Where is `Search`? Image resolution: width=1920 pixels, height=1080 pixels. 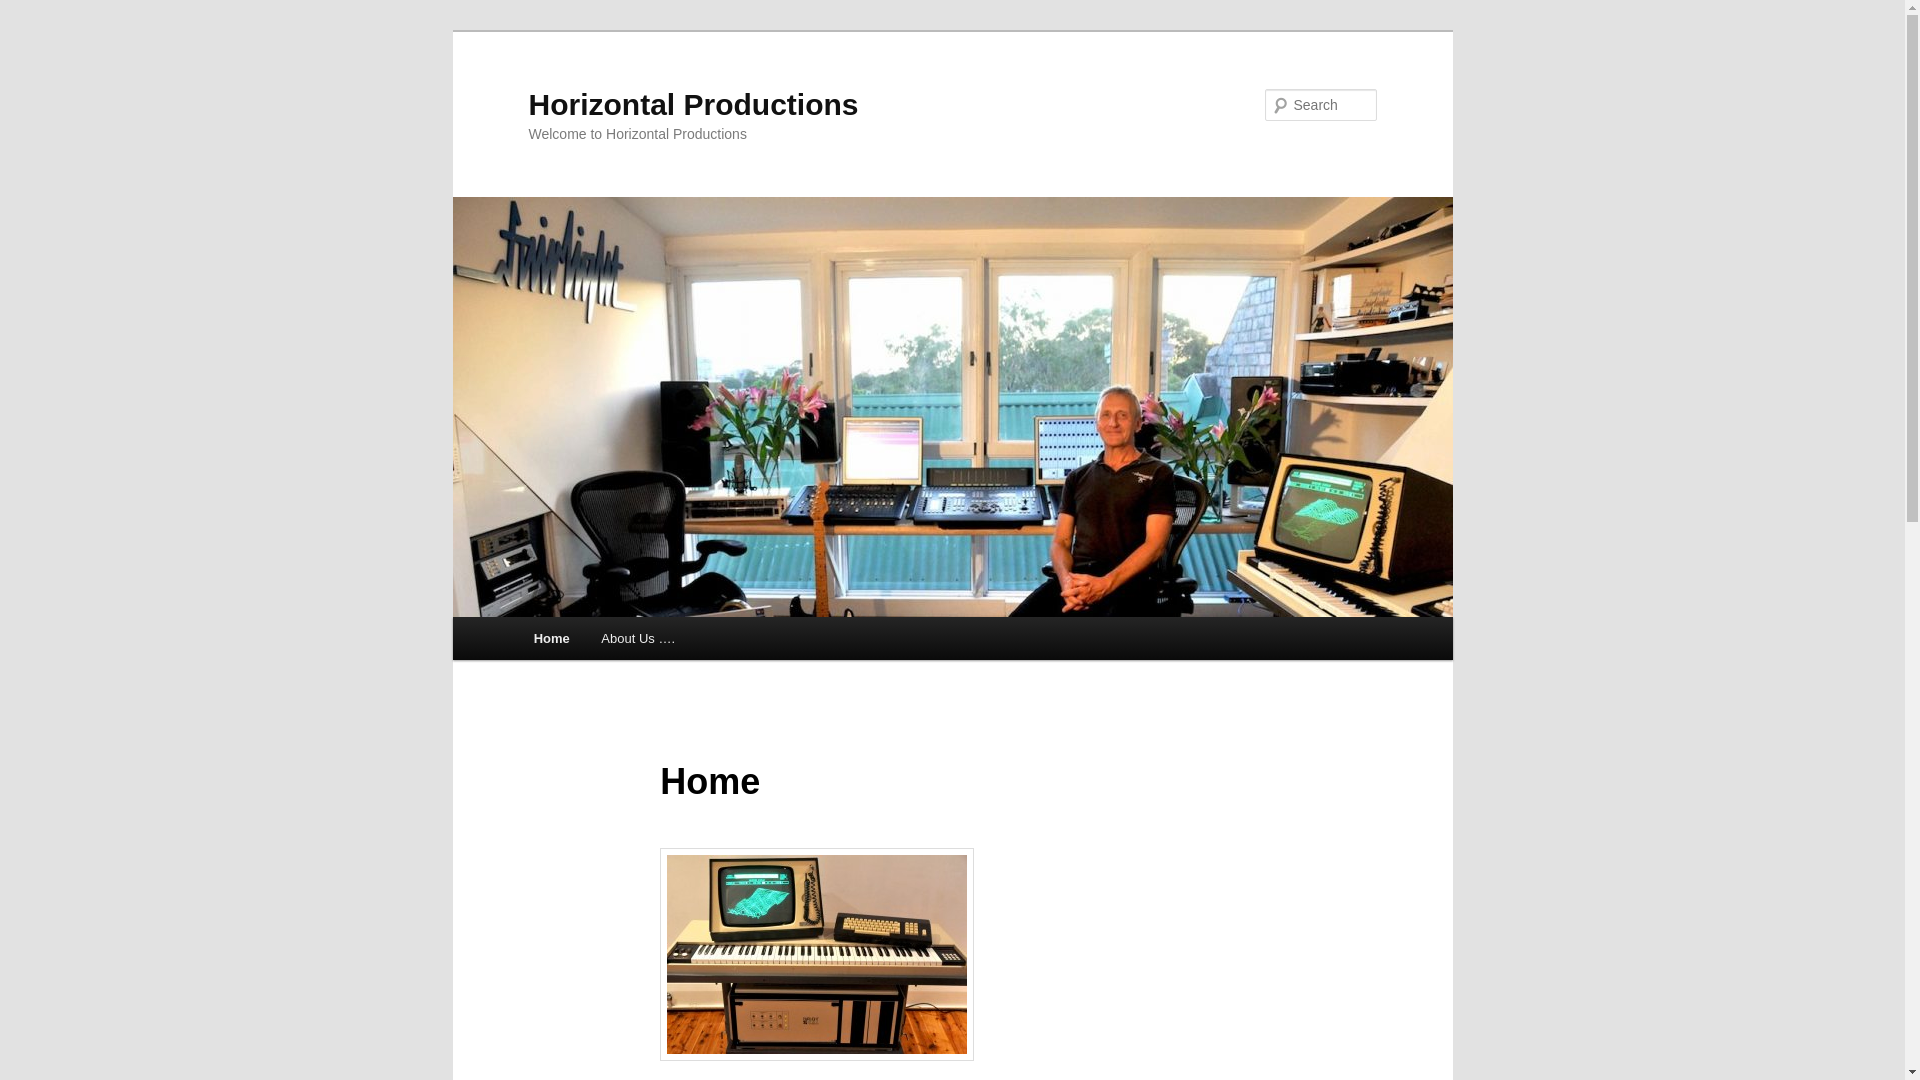 Search is located at coordinates (32, 12).